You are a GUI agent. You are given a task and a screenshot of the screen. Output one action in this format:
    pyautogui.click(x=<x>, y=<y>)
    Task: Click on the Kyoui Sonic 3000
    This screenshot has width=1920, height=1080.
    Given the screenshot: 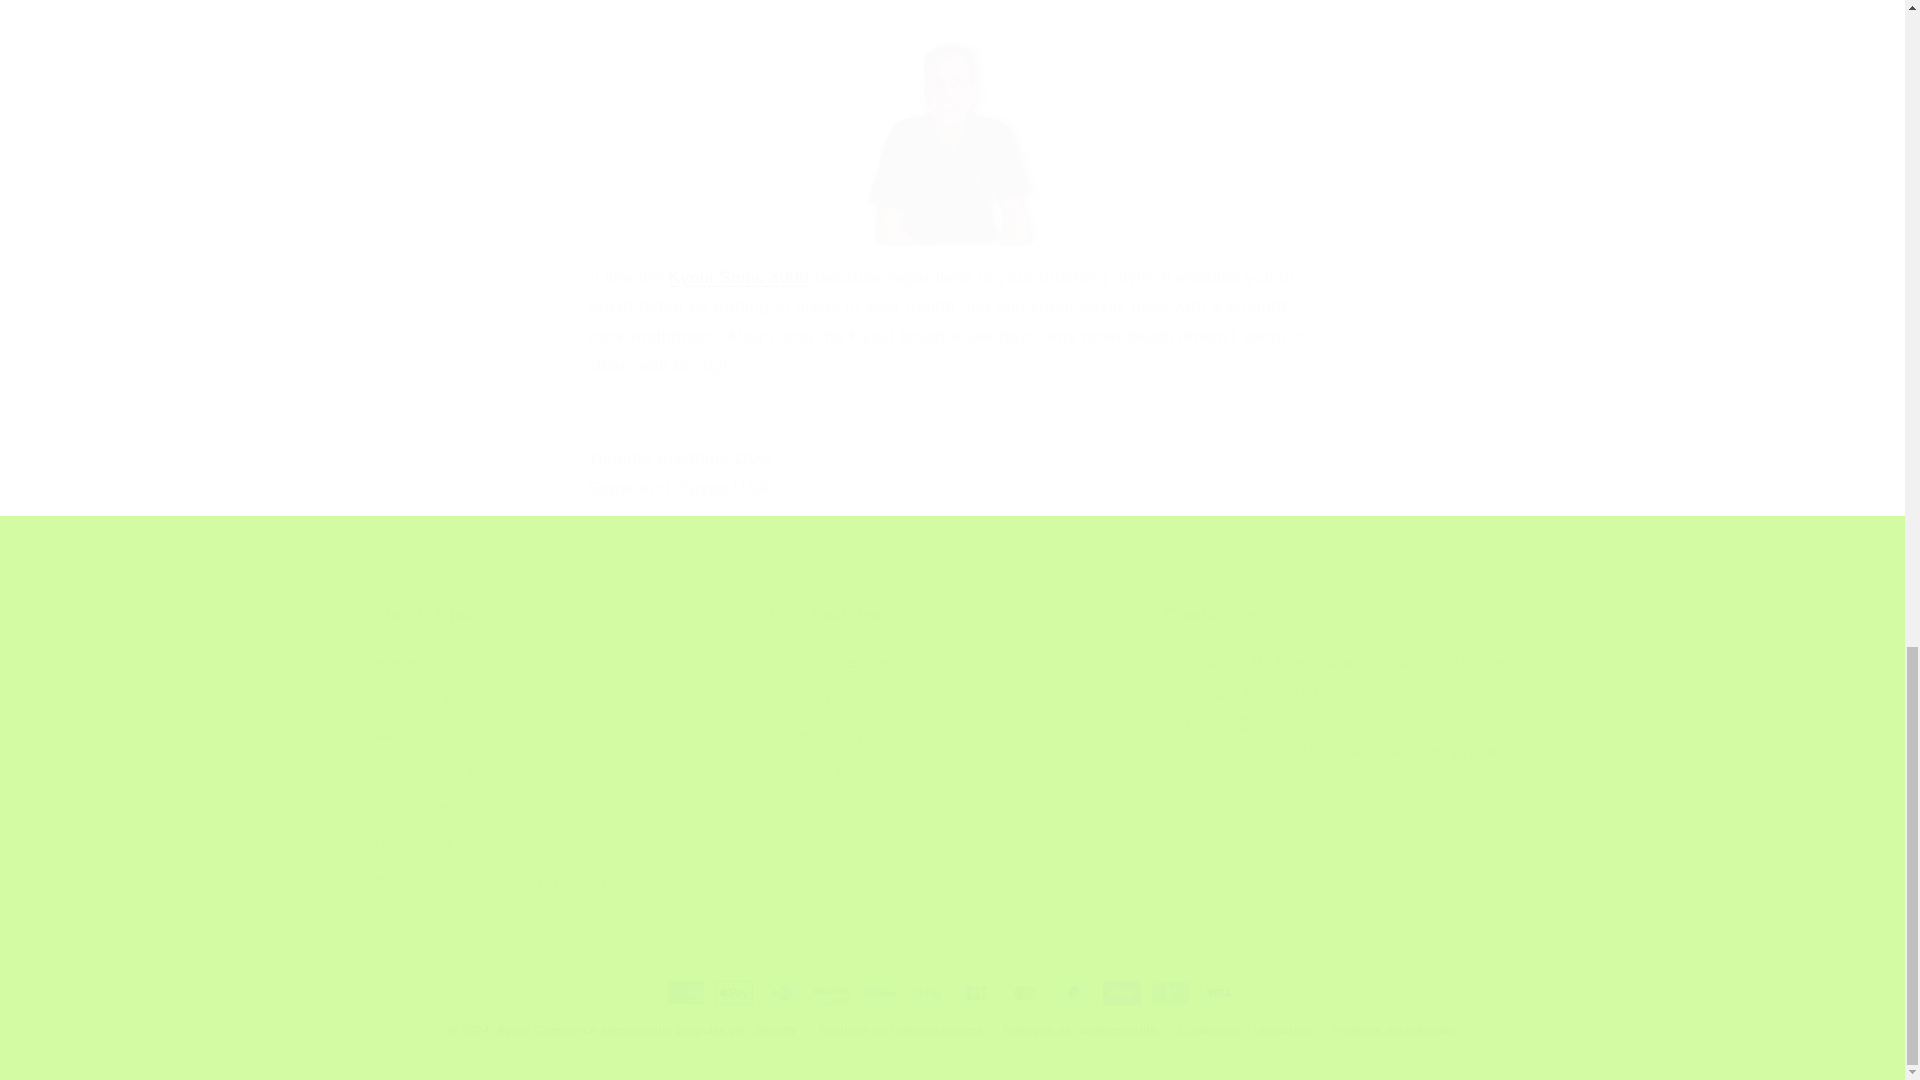 What is the action you would take?
    pyautogui.click(x=739, y=277)
    